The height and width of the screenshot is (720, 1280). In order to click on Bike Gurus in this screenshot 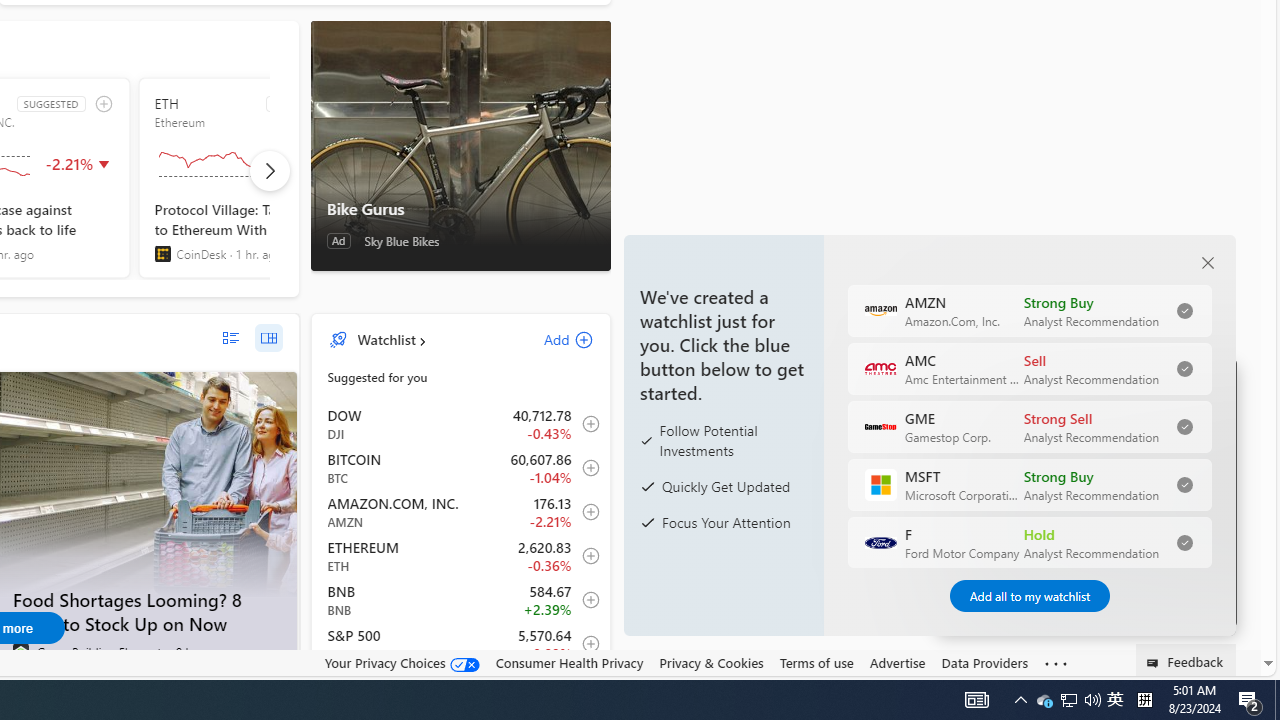, I will do `click(460, 209)`.